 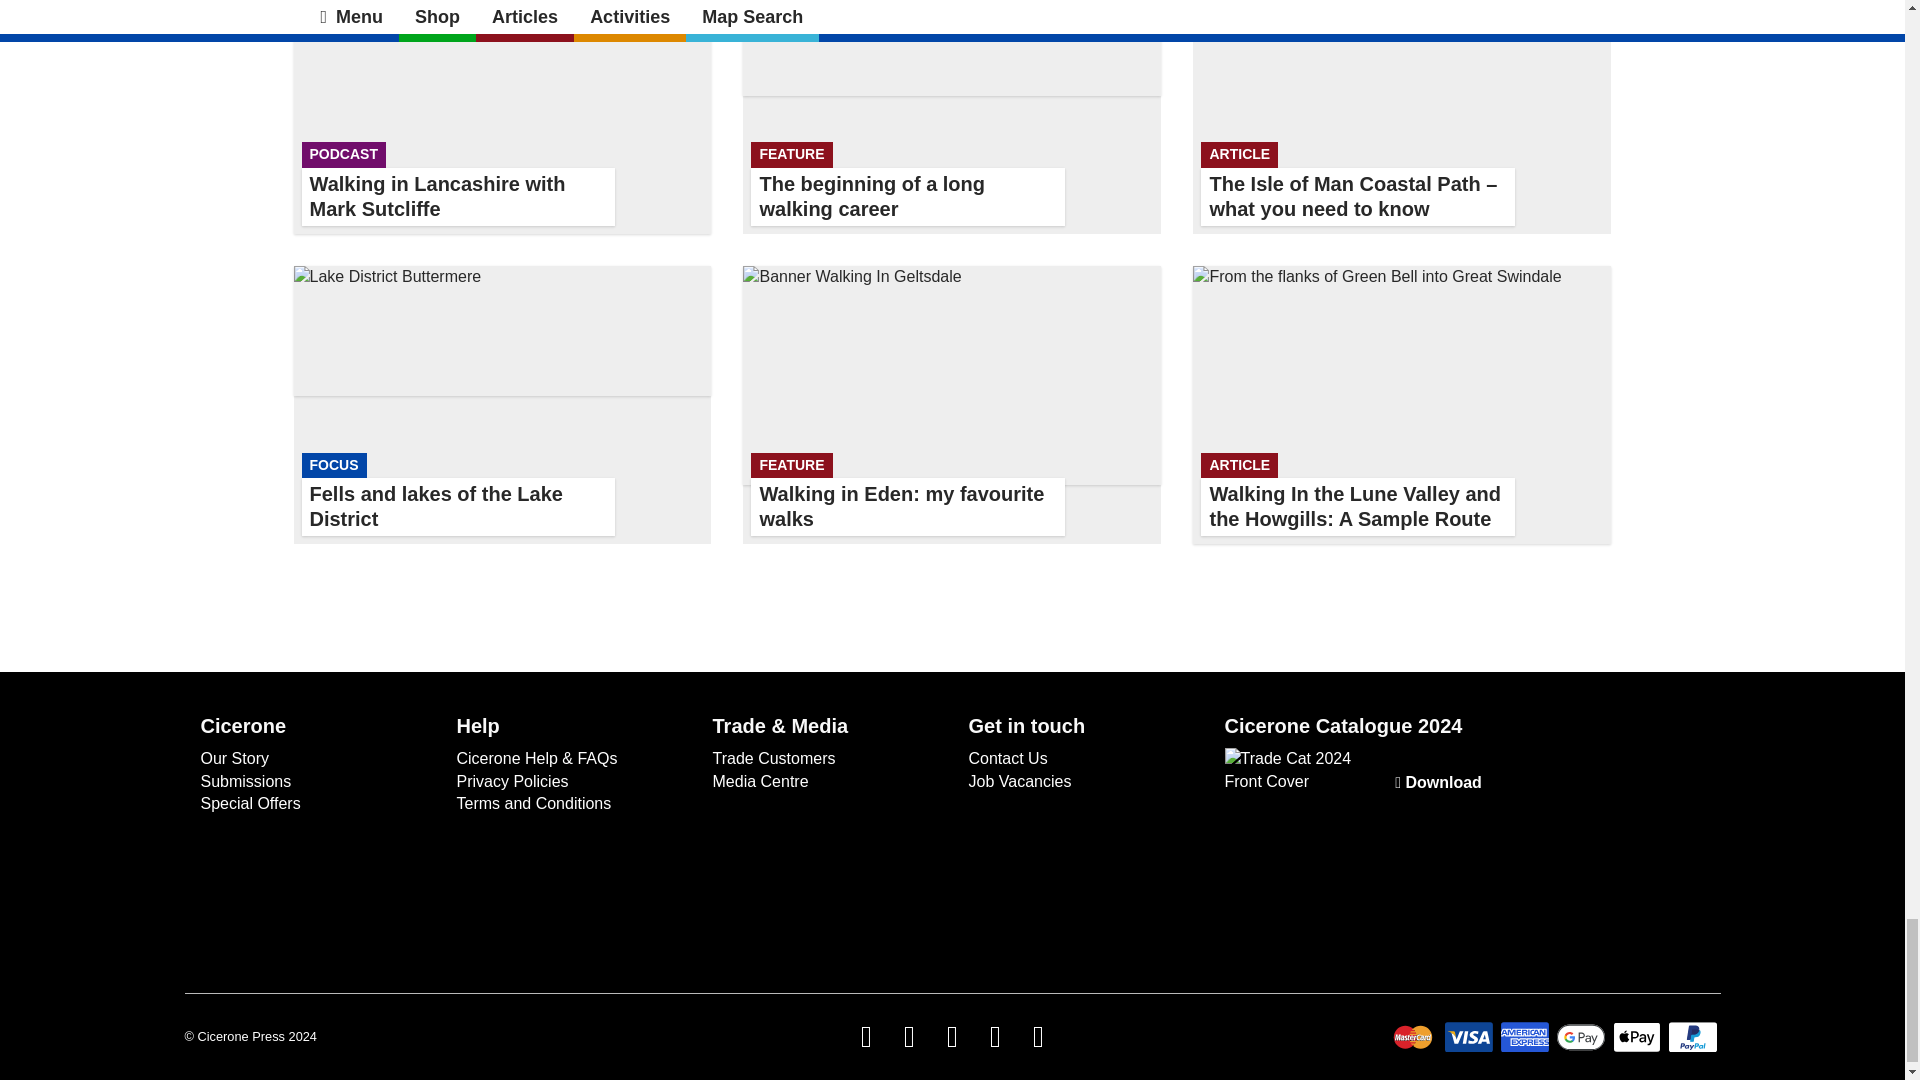 What do you see at coordinates (952, 405) in the screenshot?
I see `Our Story` at bounding box center [952, 405].